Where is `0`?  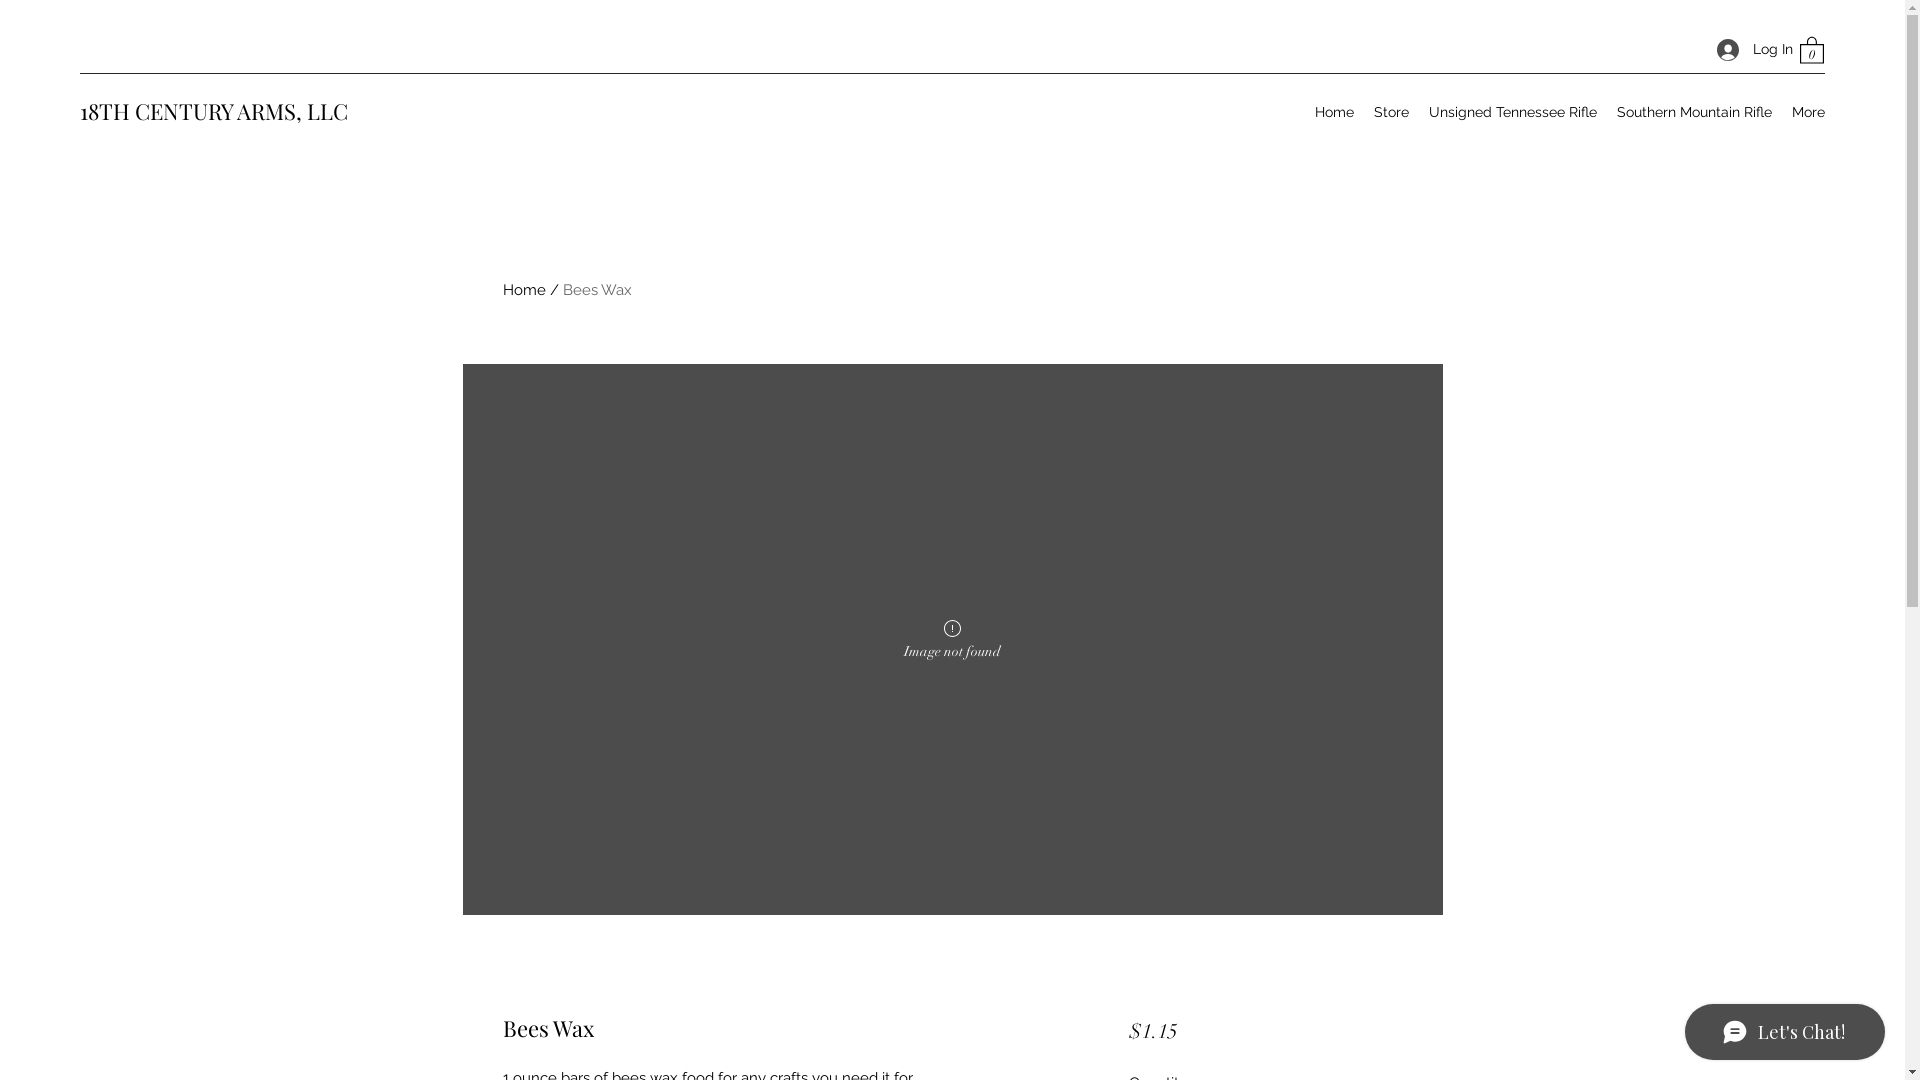 0 is located at coordinates (1812, 50).